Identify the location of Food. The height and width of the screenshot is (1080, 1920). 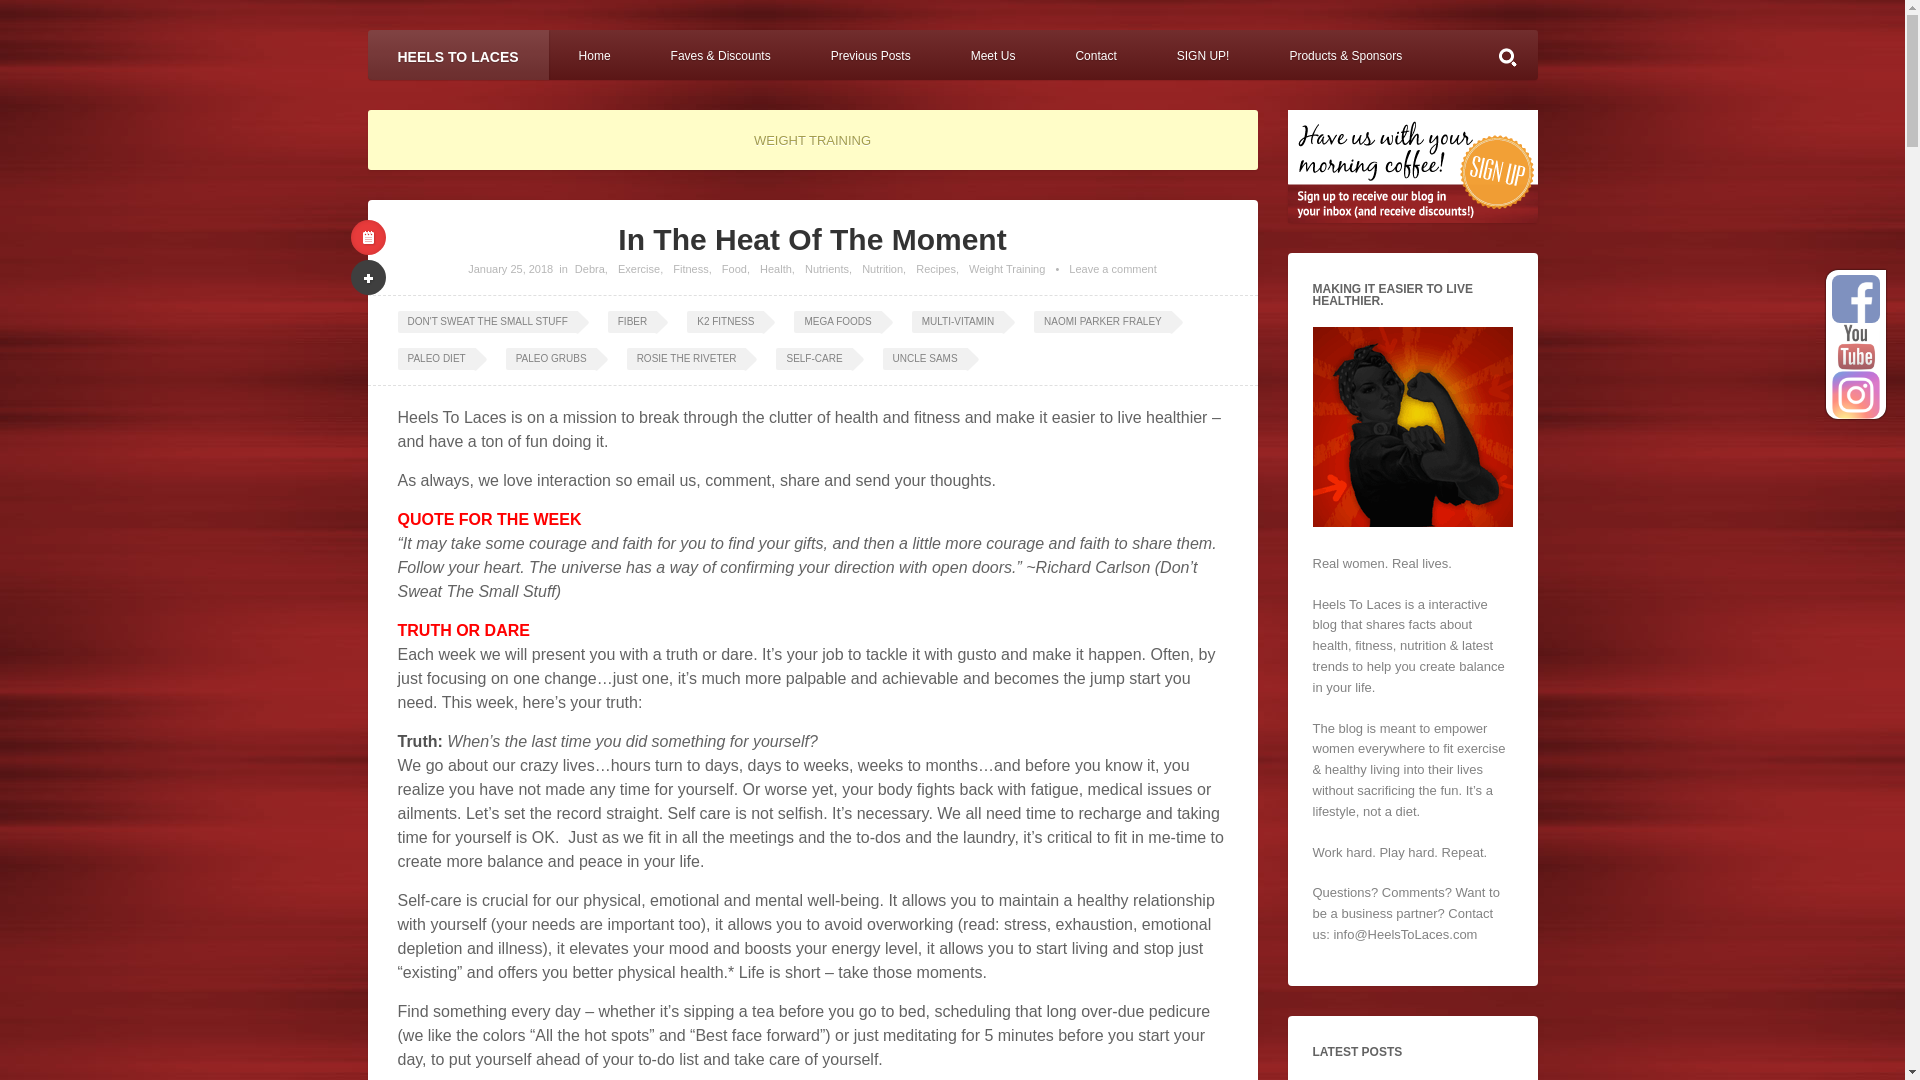
(734, 269).